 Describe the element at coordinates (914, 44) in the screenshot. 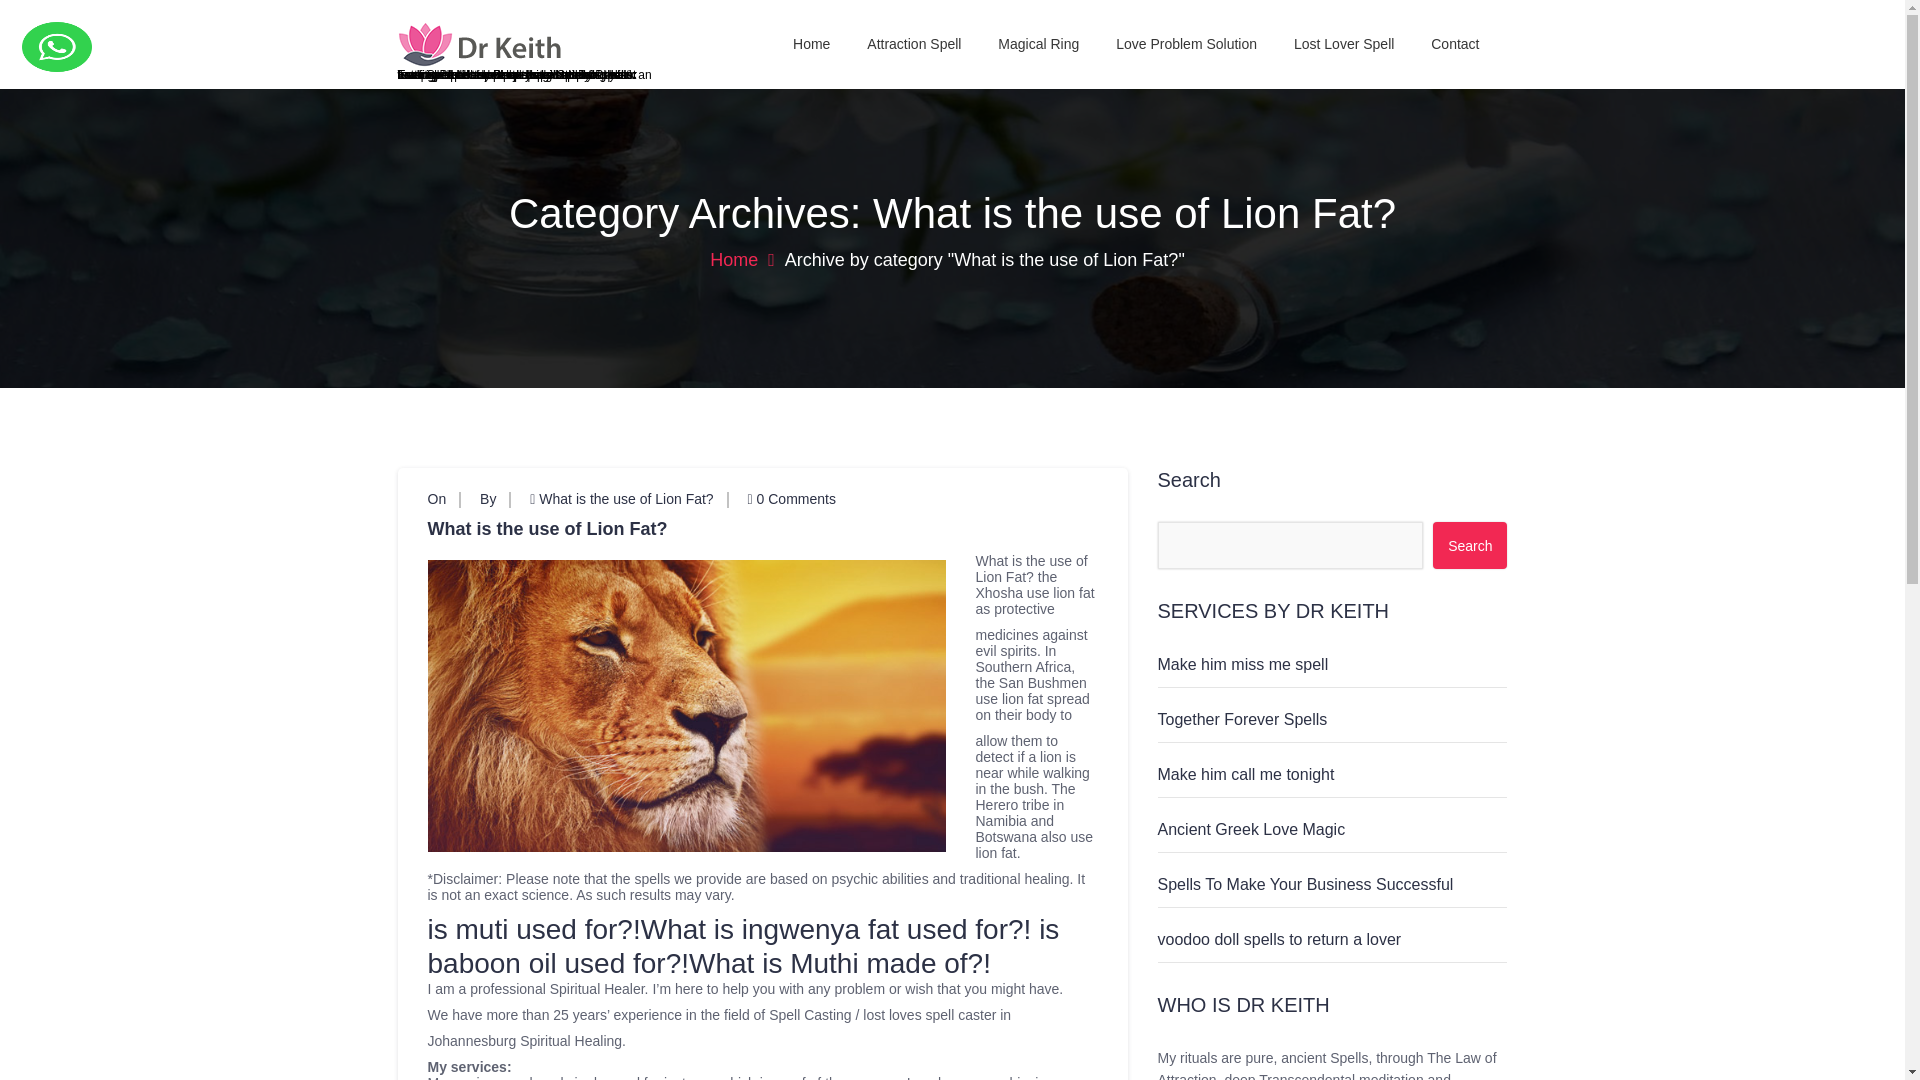

I see `Attraction Spell` at that location.